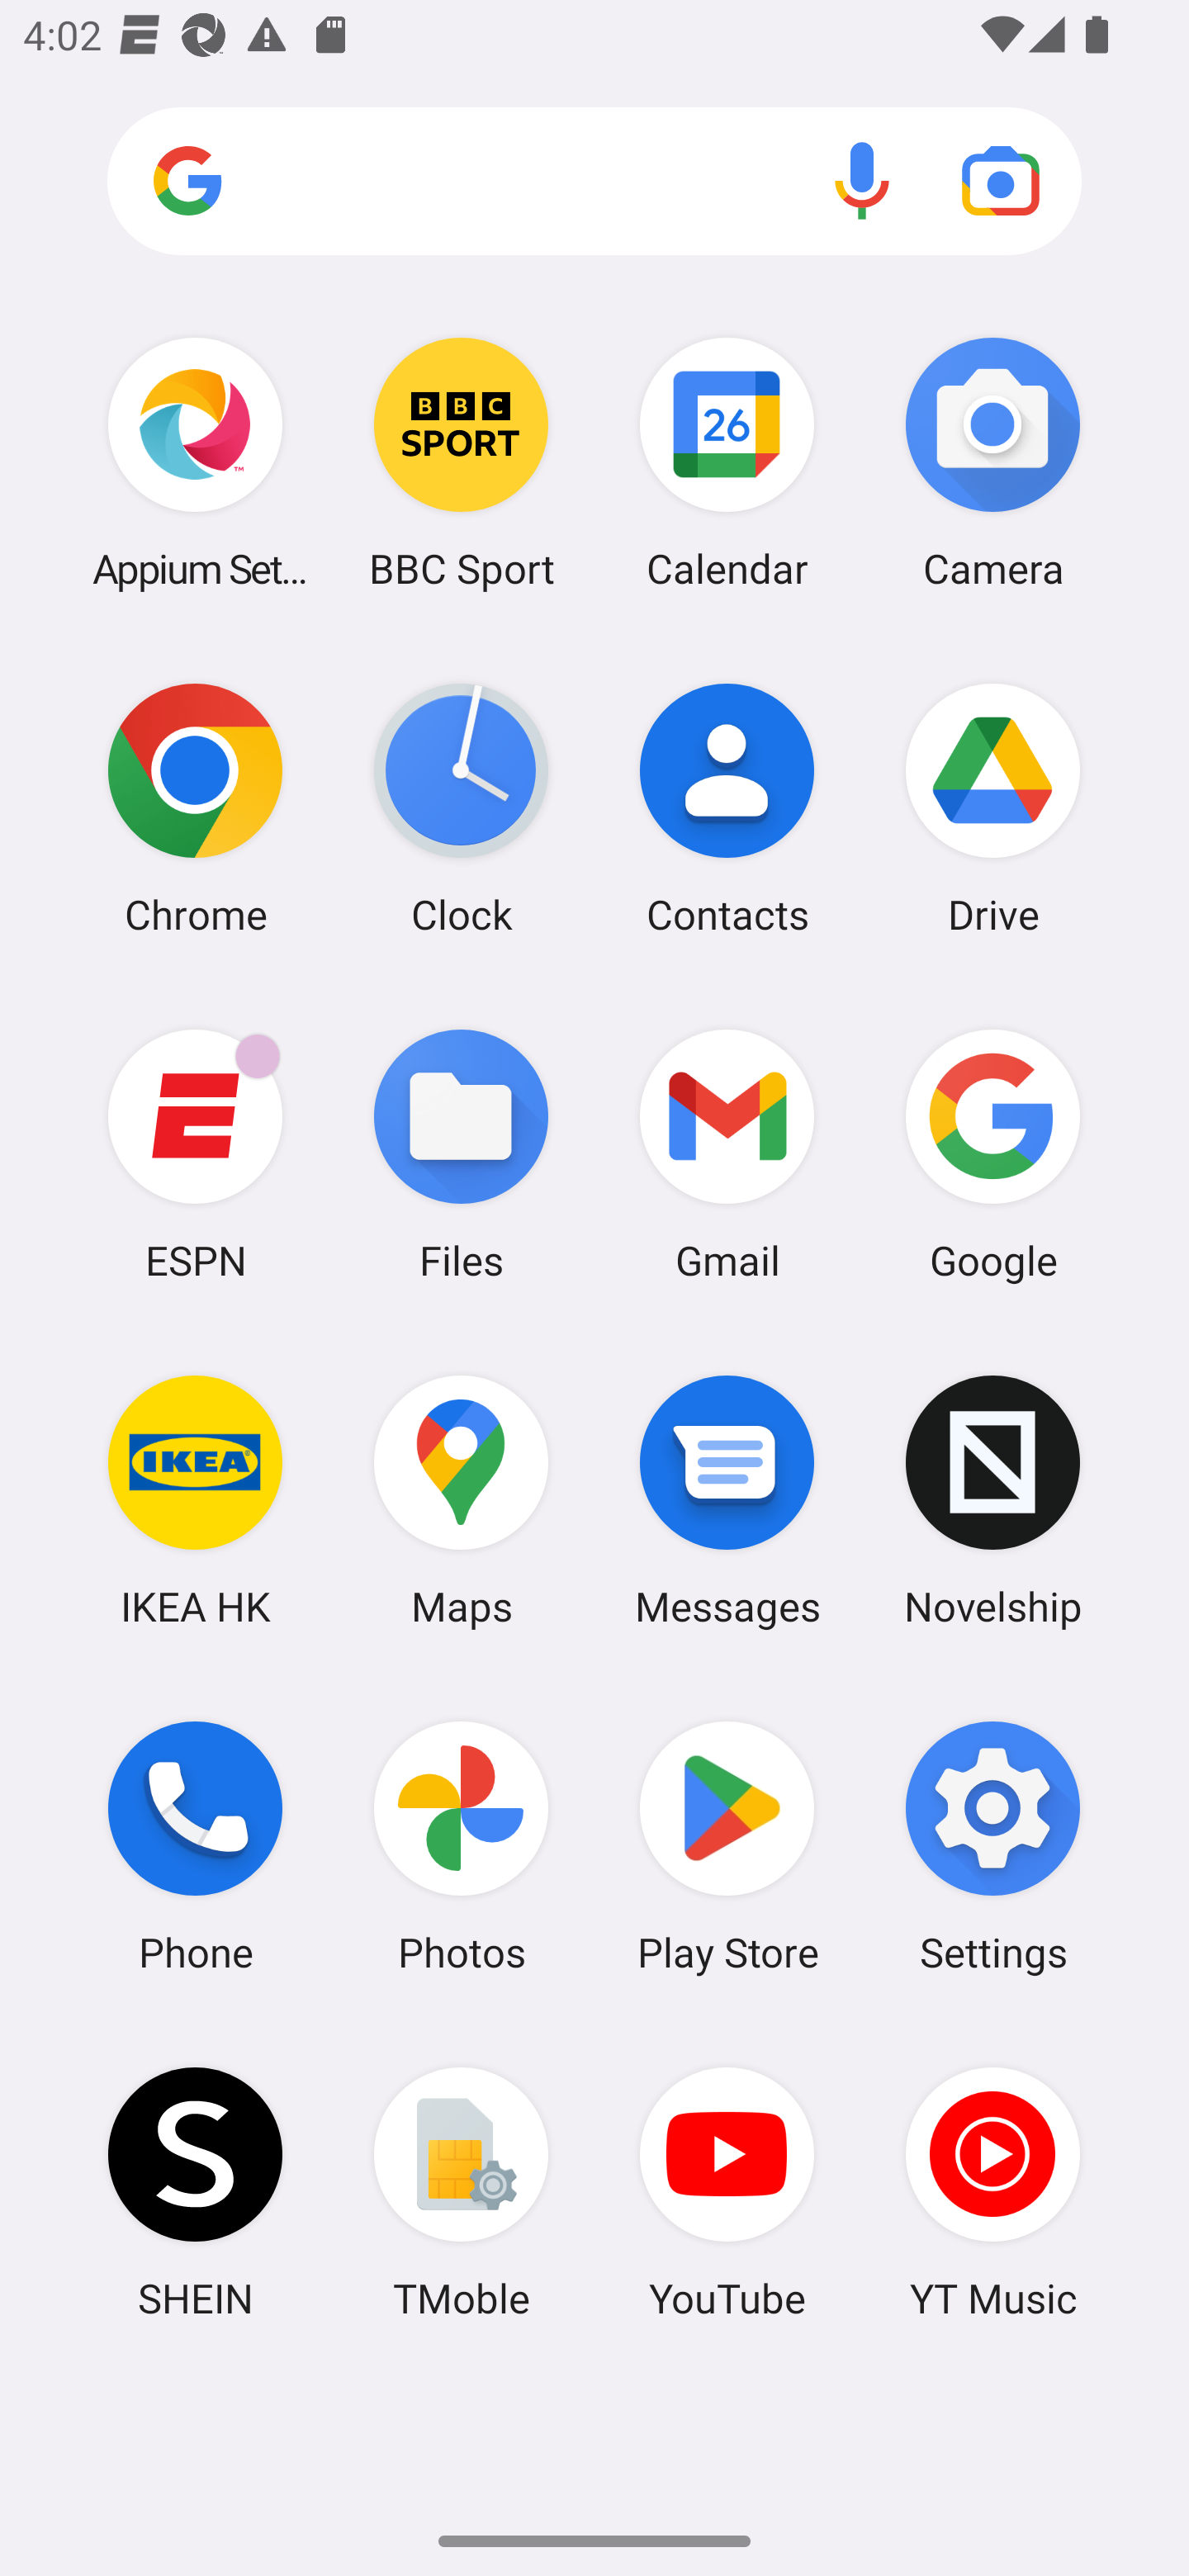 This screenshot has height=2576, width=1189. Describe the element at coordinates (1001, 180) in the screenshot. I see `Google Lens` at that location.